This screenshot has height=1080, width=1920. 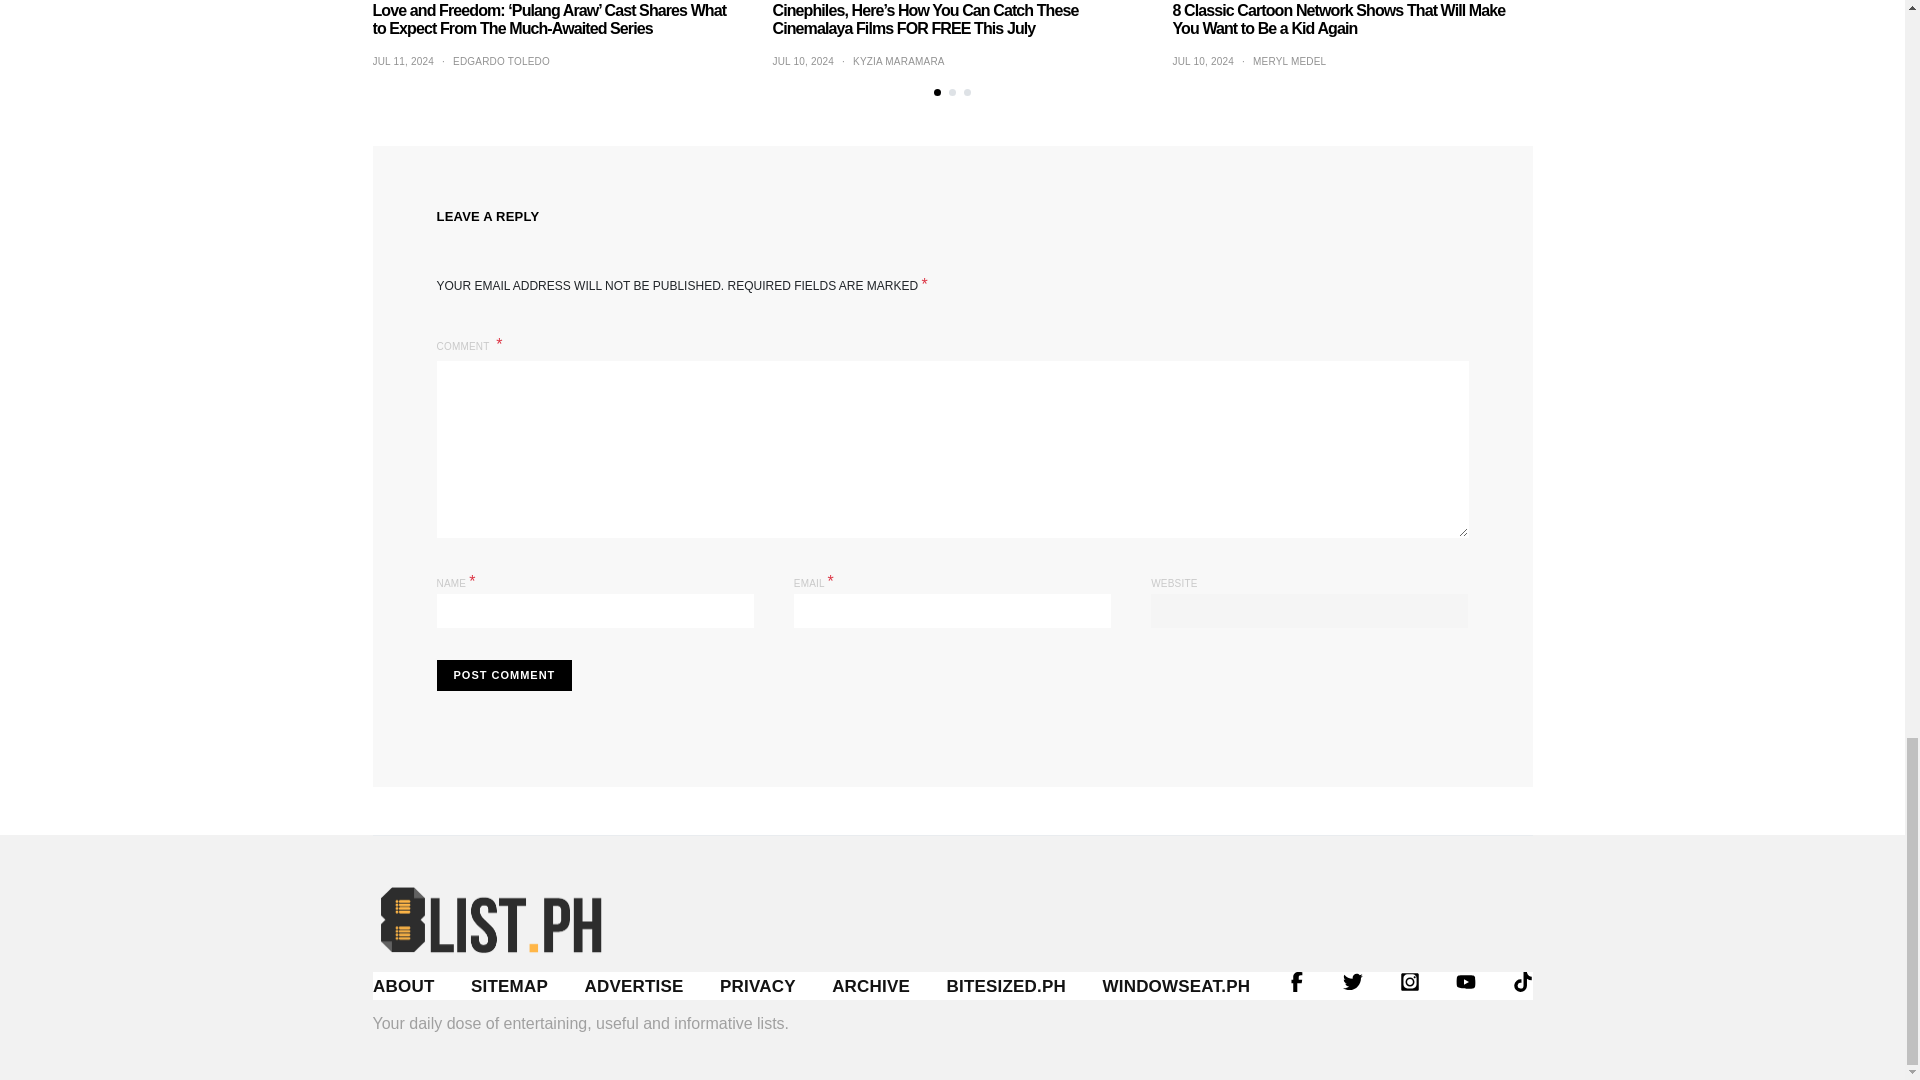 What do you see at coordinates (898, 61) in the screenshot?
I see `View all posts by Kyzia Maramara` at bounding box center [898, 61].